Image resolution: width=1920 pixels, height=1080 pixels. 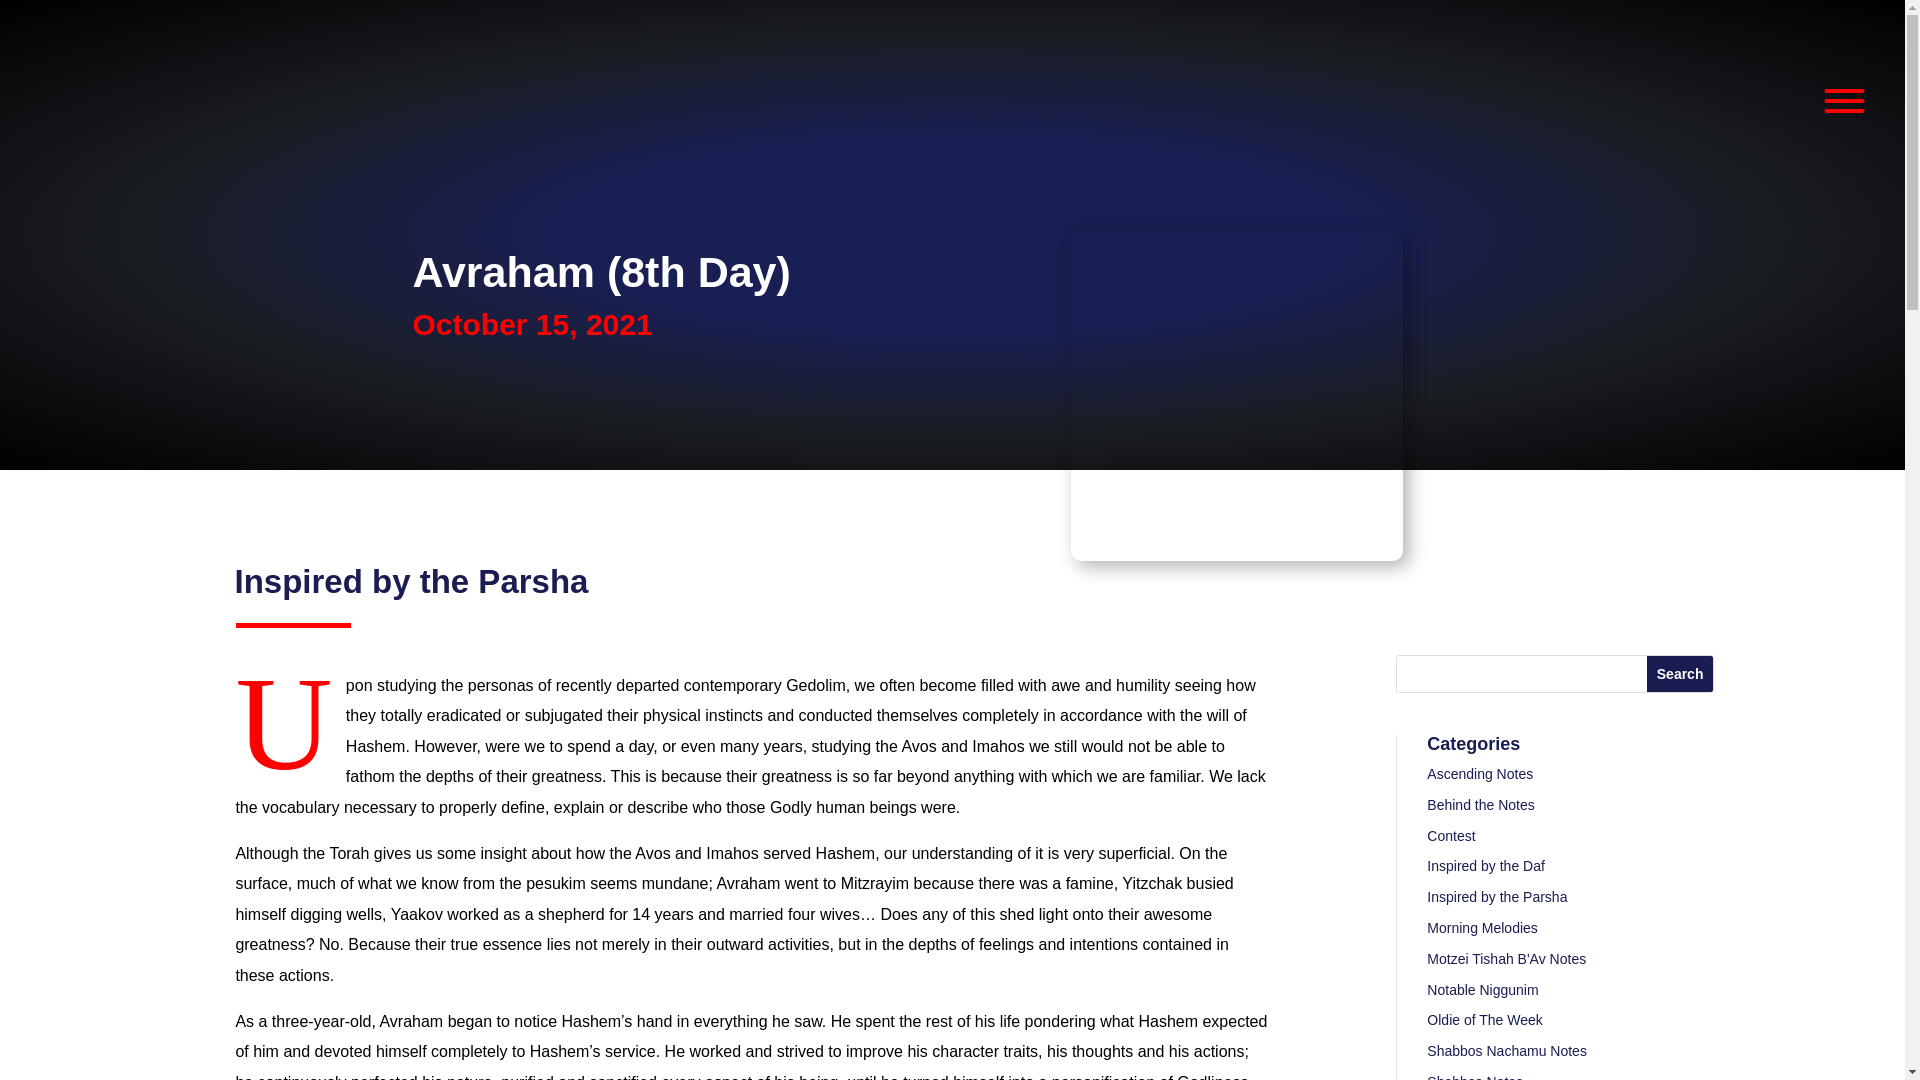 I want to click on Inspired by the Parsha, so click(x=410, y=581).